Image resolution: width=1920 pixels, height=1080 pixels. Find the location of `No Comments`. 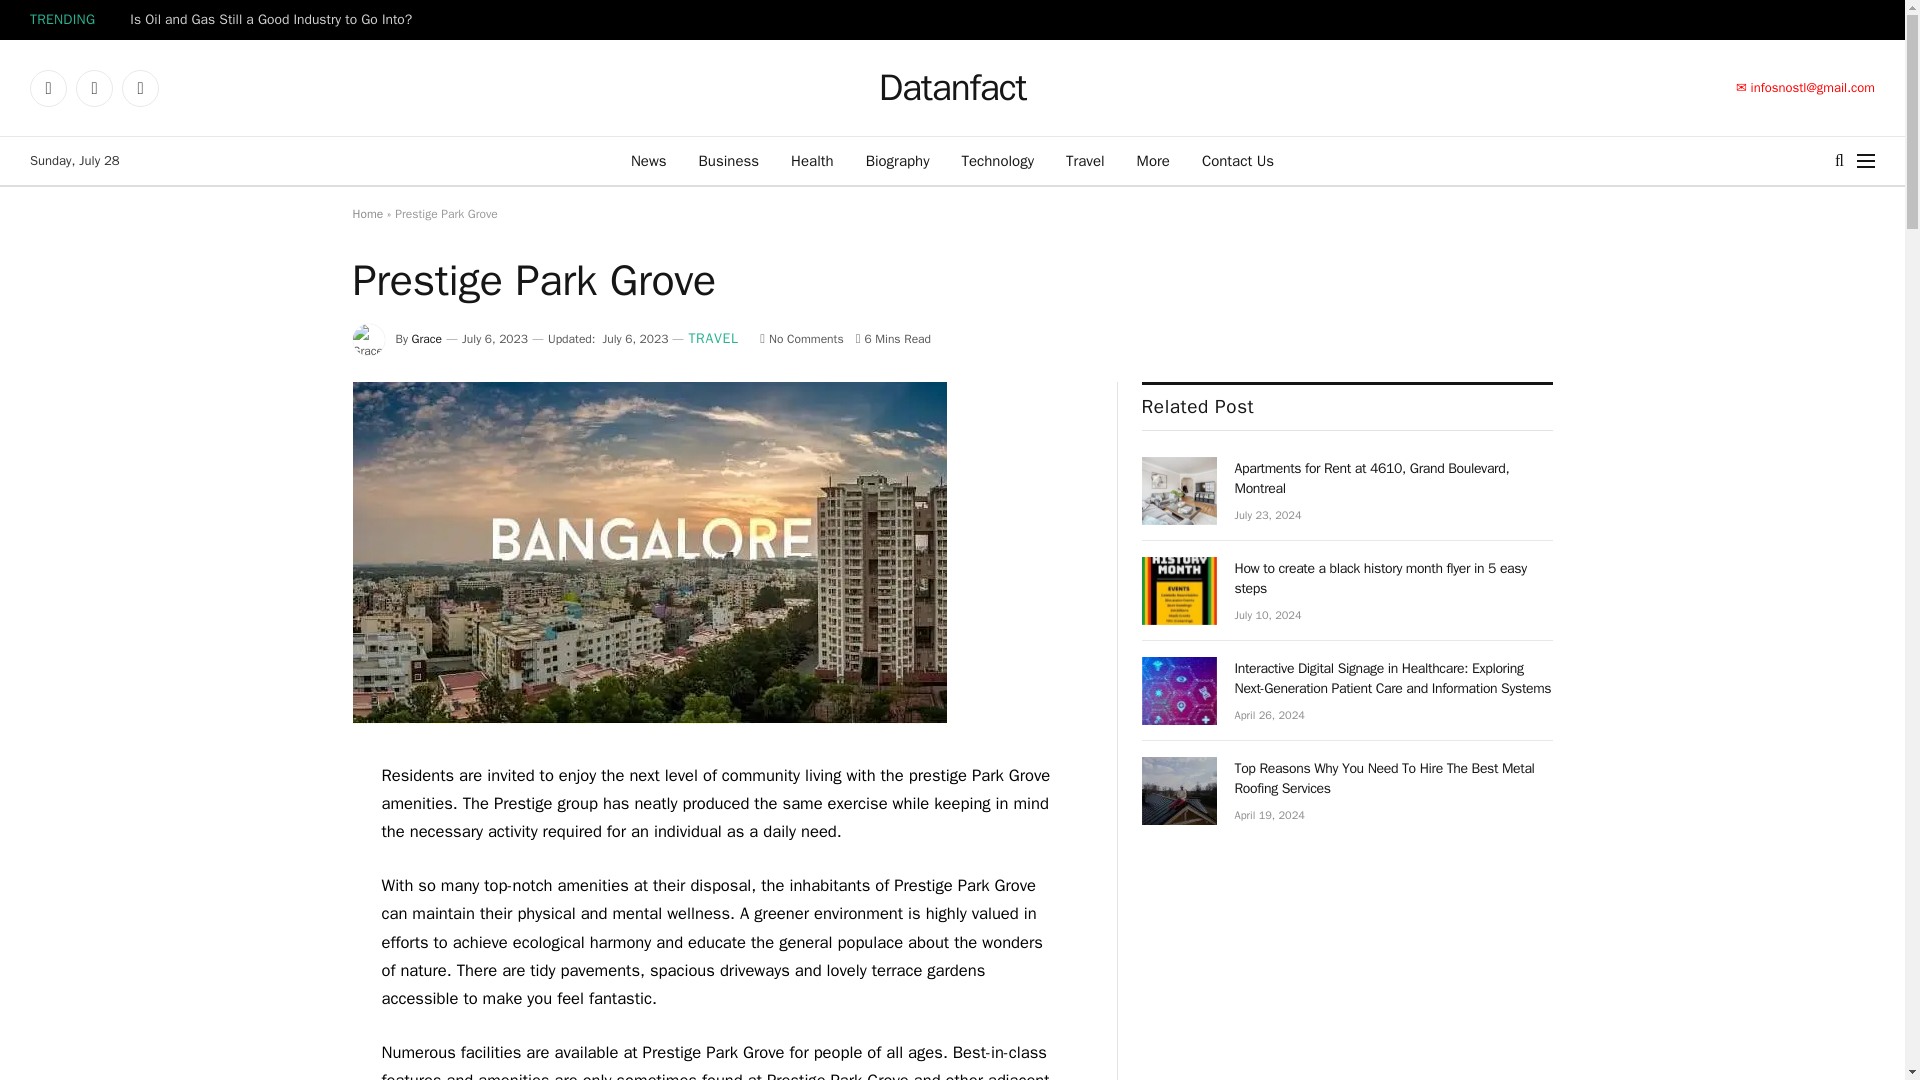

No Comments is located at coordinates (801, 338).